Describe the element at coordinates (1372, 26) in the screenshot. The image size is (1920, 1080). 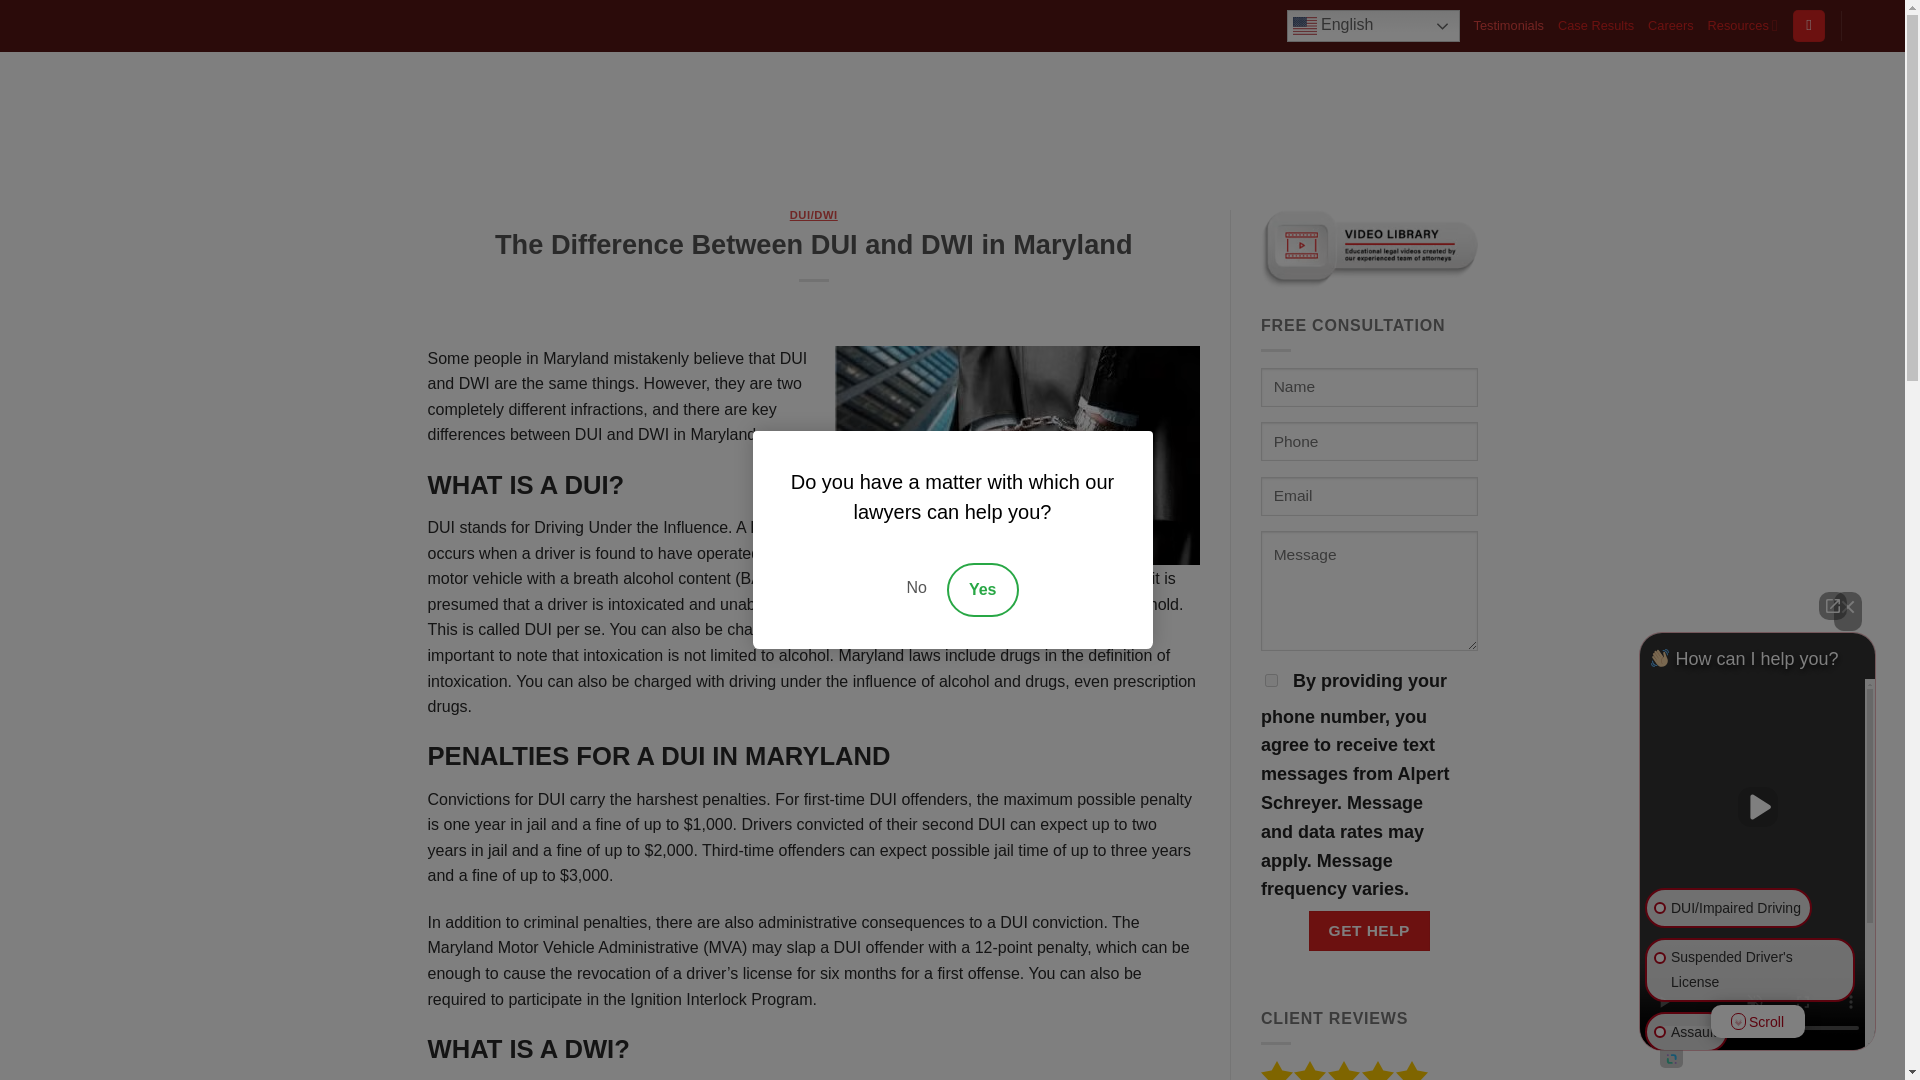
I see `English` at that location.